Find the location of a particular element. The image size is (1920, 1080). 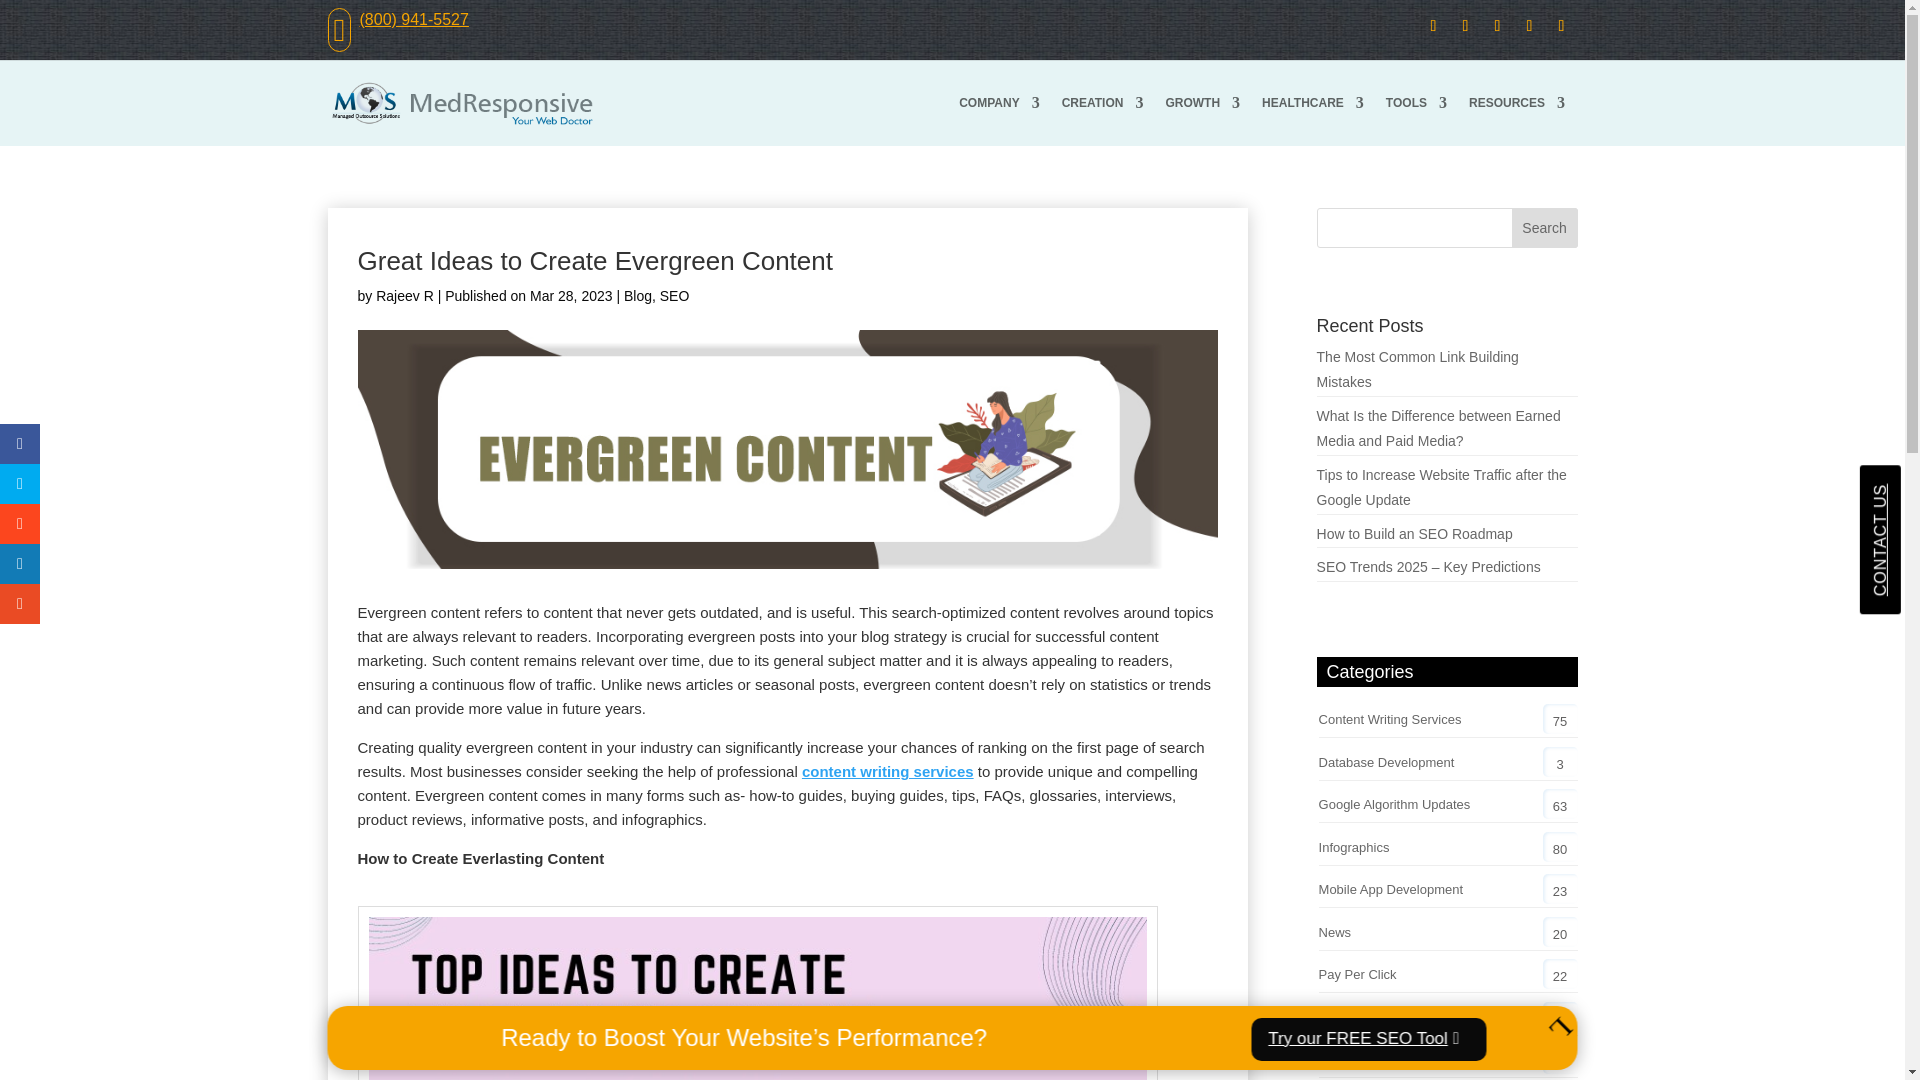

Youtube is located at coordinates (1530, 26).